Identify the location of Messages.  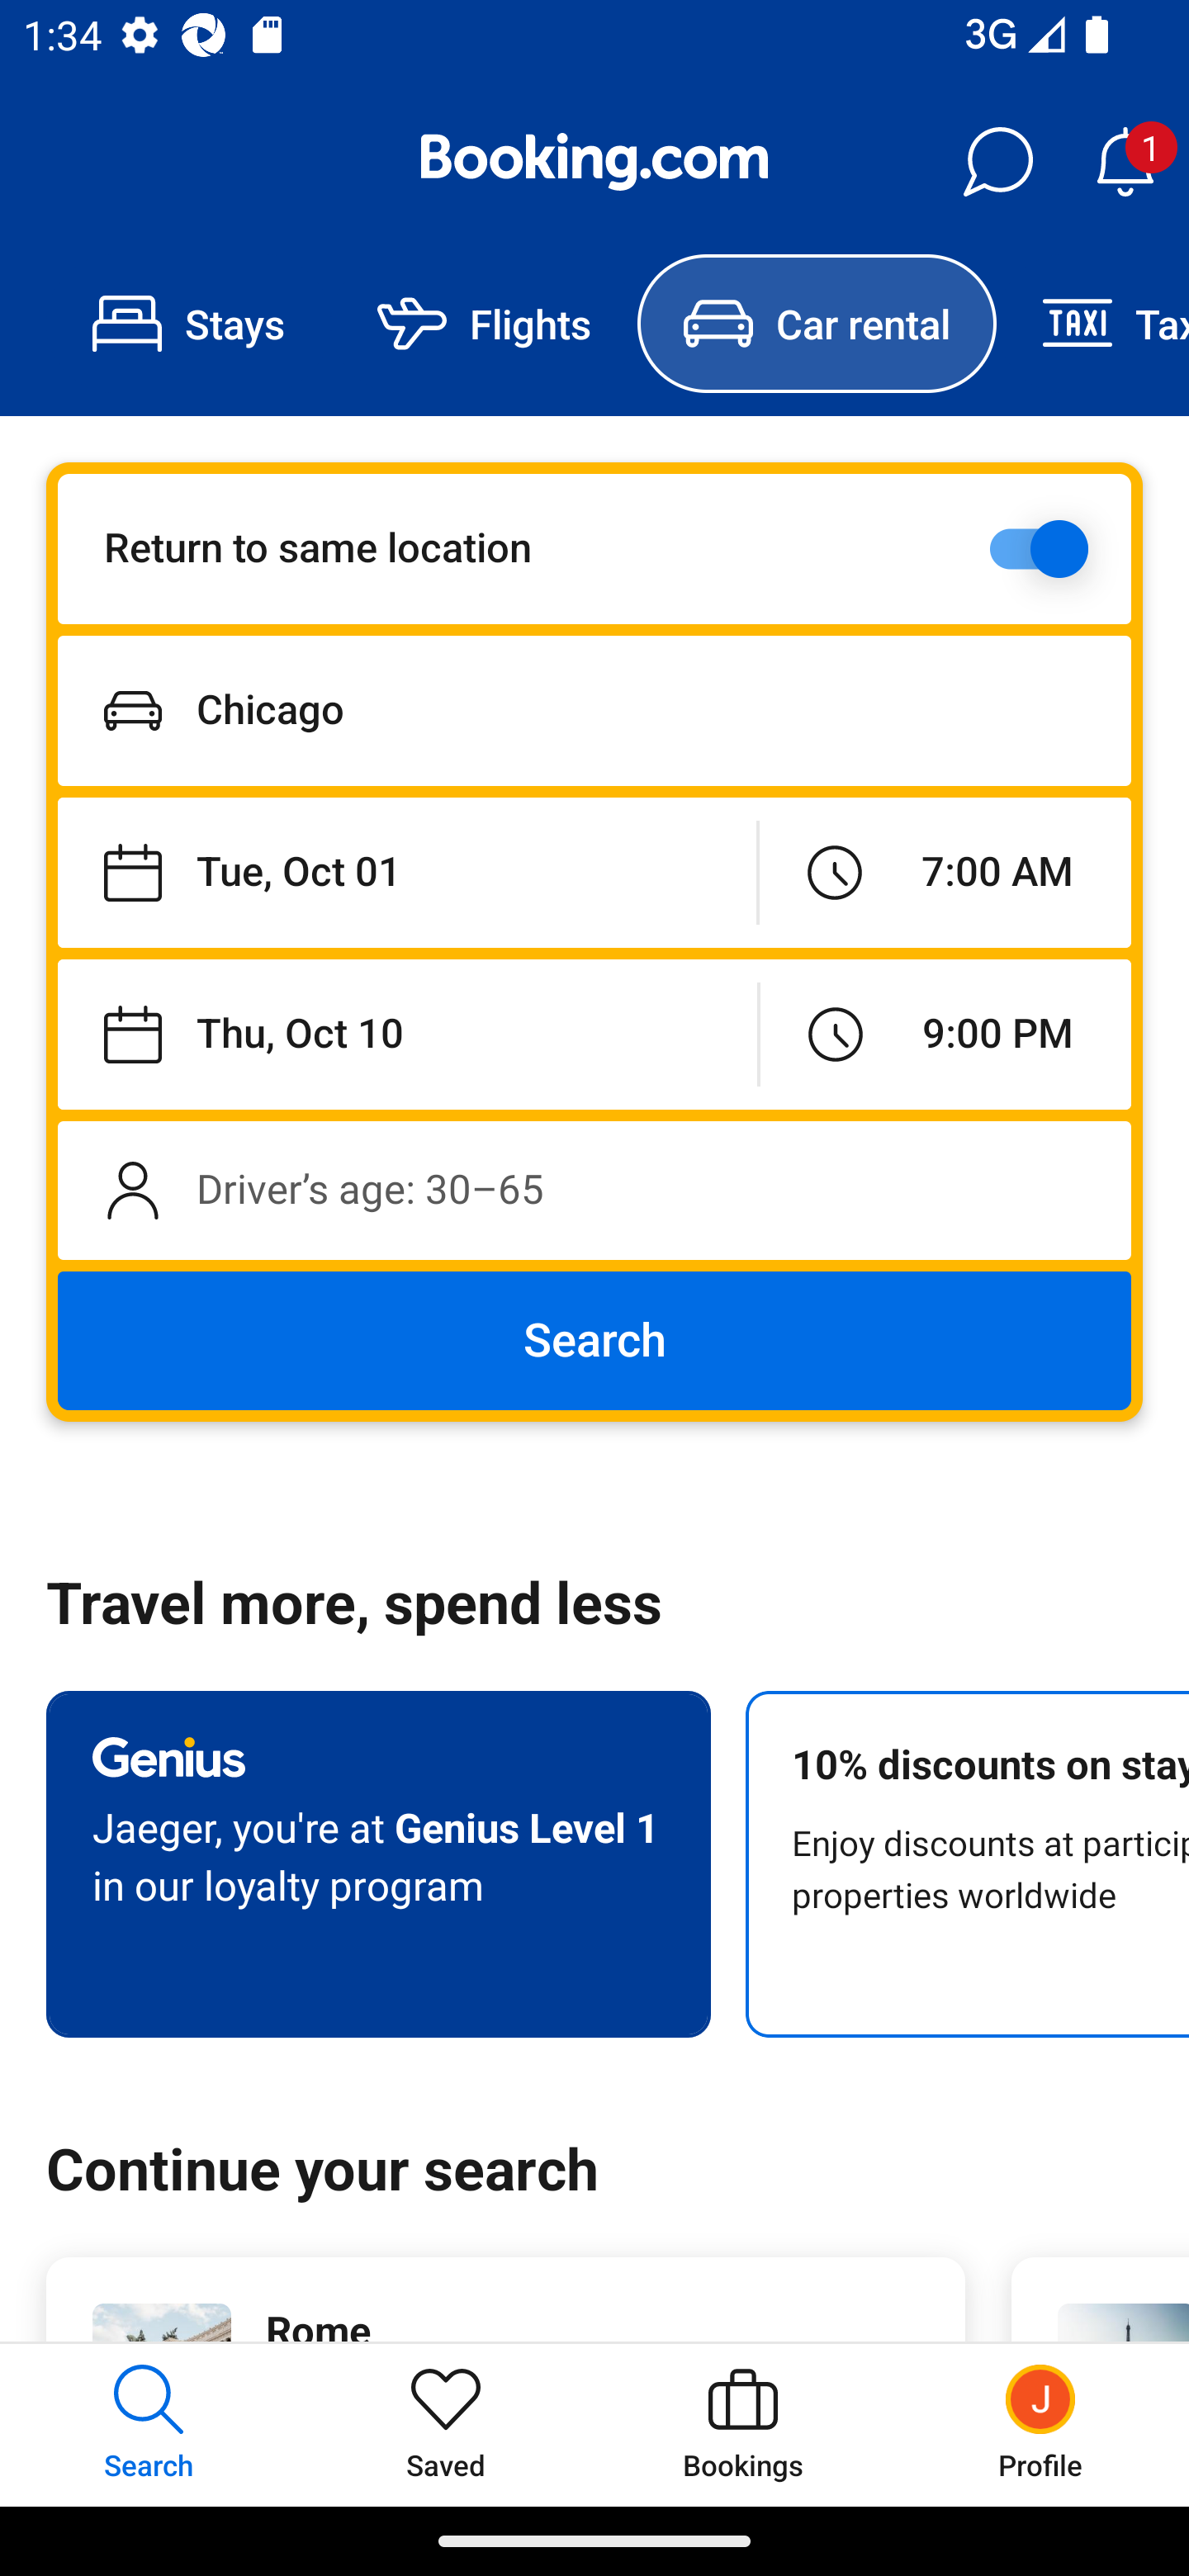
(997, 162).